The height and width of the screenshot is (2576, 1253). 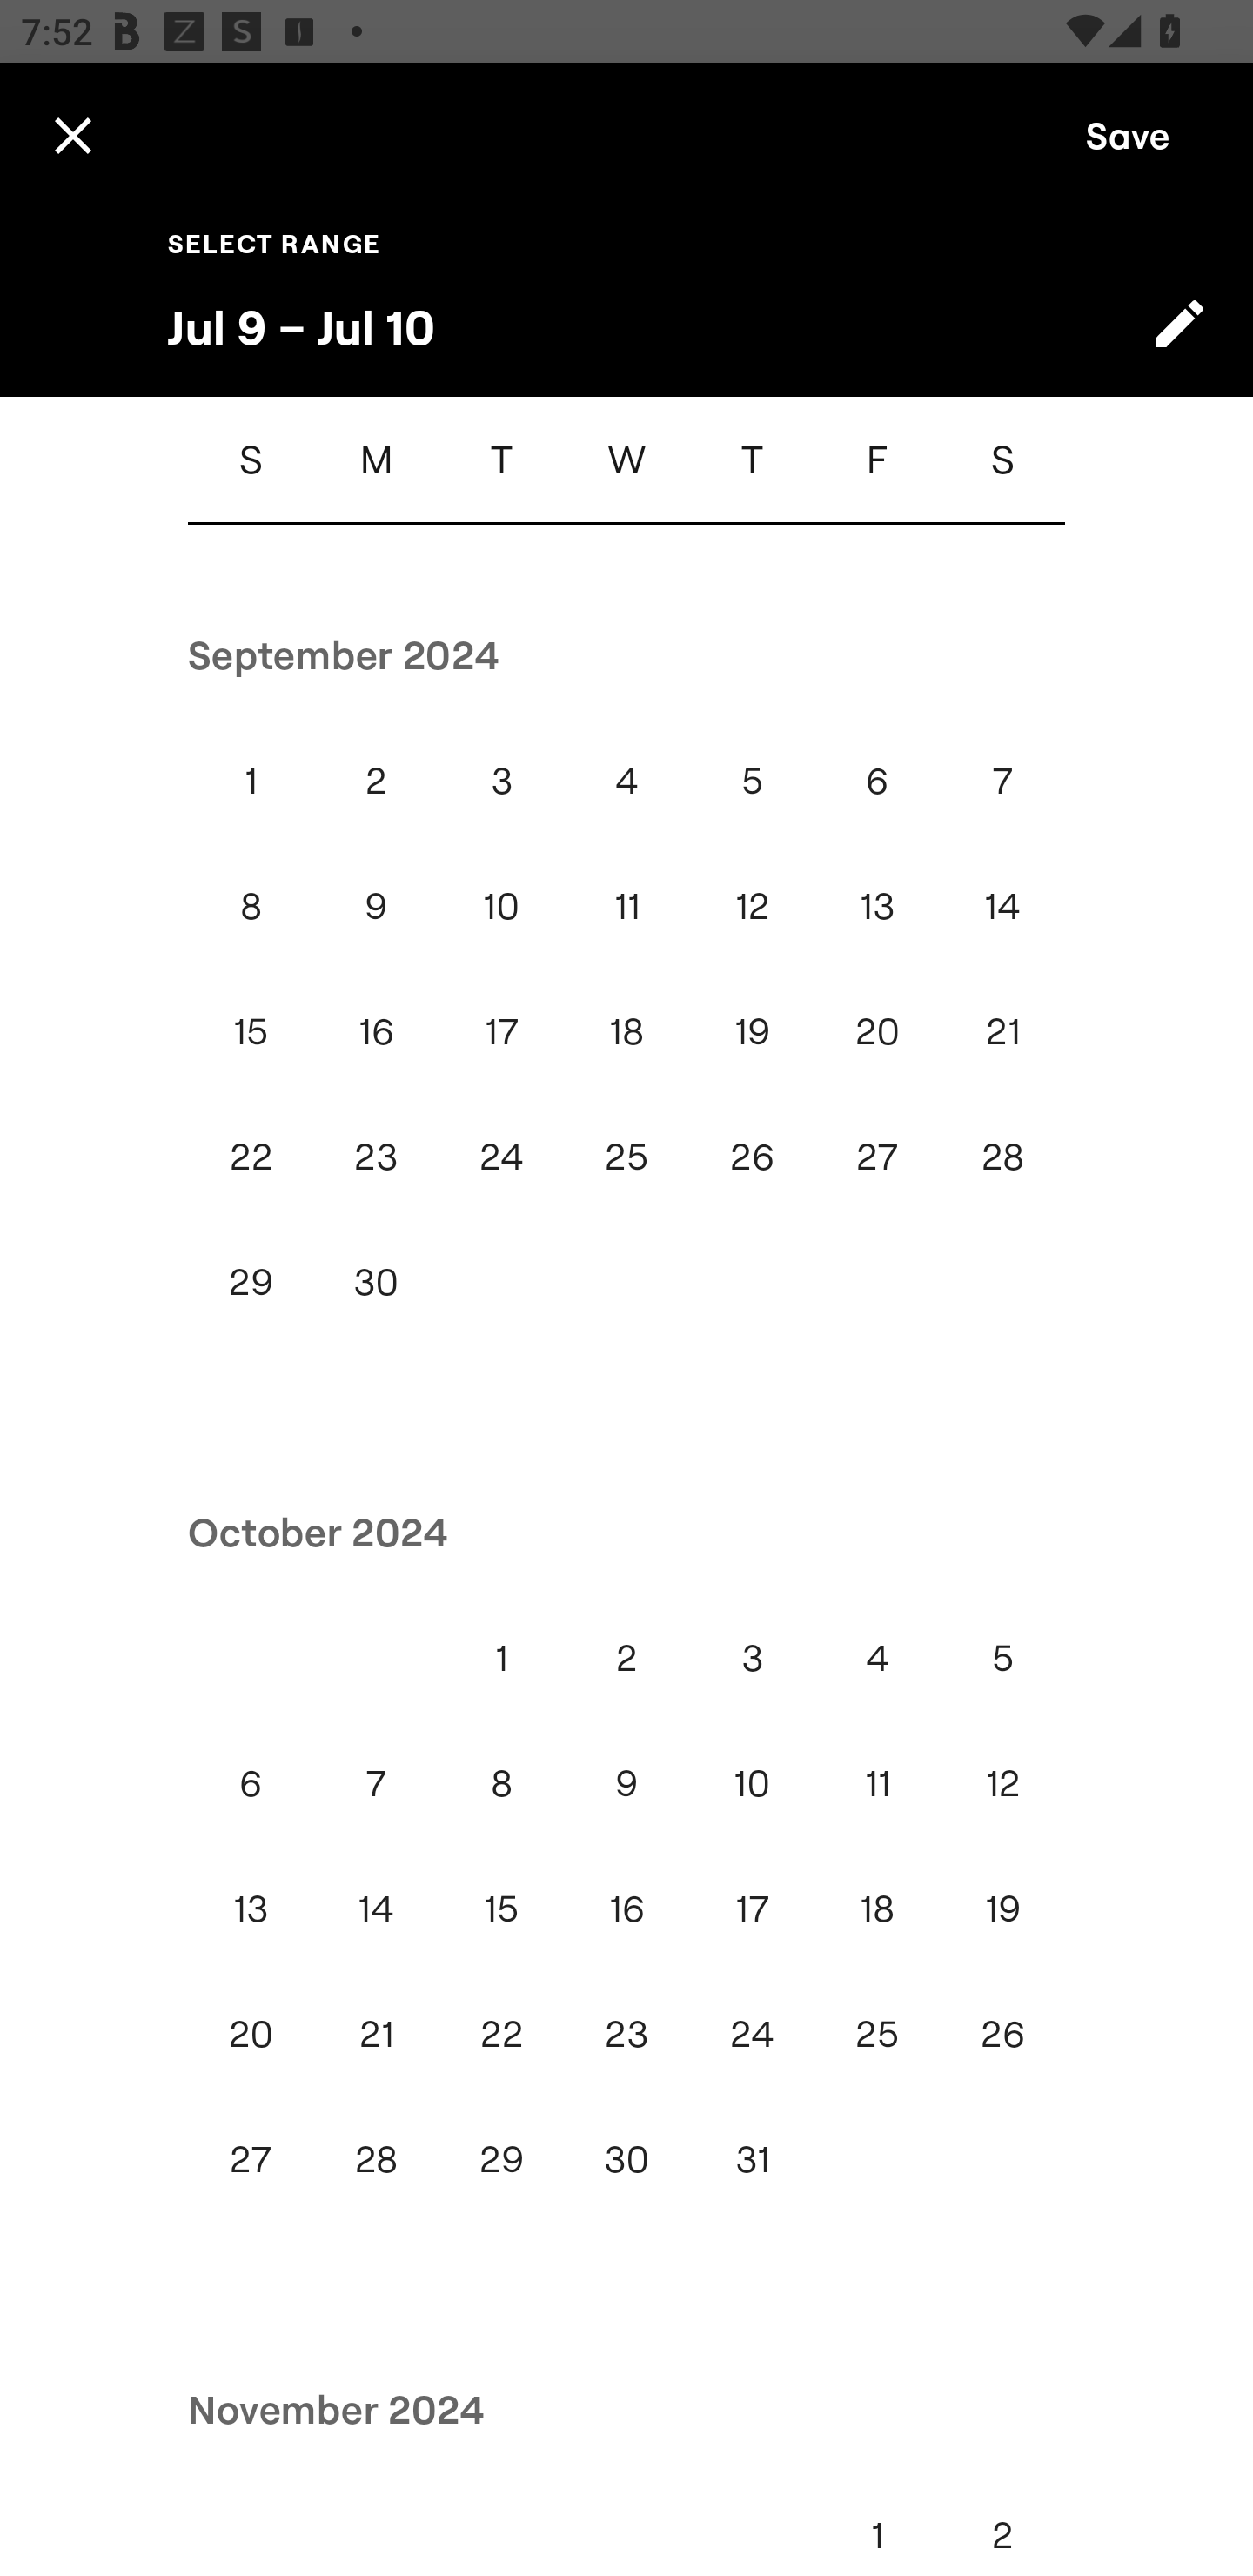 What do you see at coordinates (376, 905) in the screenshot?
I see `9 Mon, Sep 9` at bounding box center [376, 905].